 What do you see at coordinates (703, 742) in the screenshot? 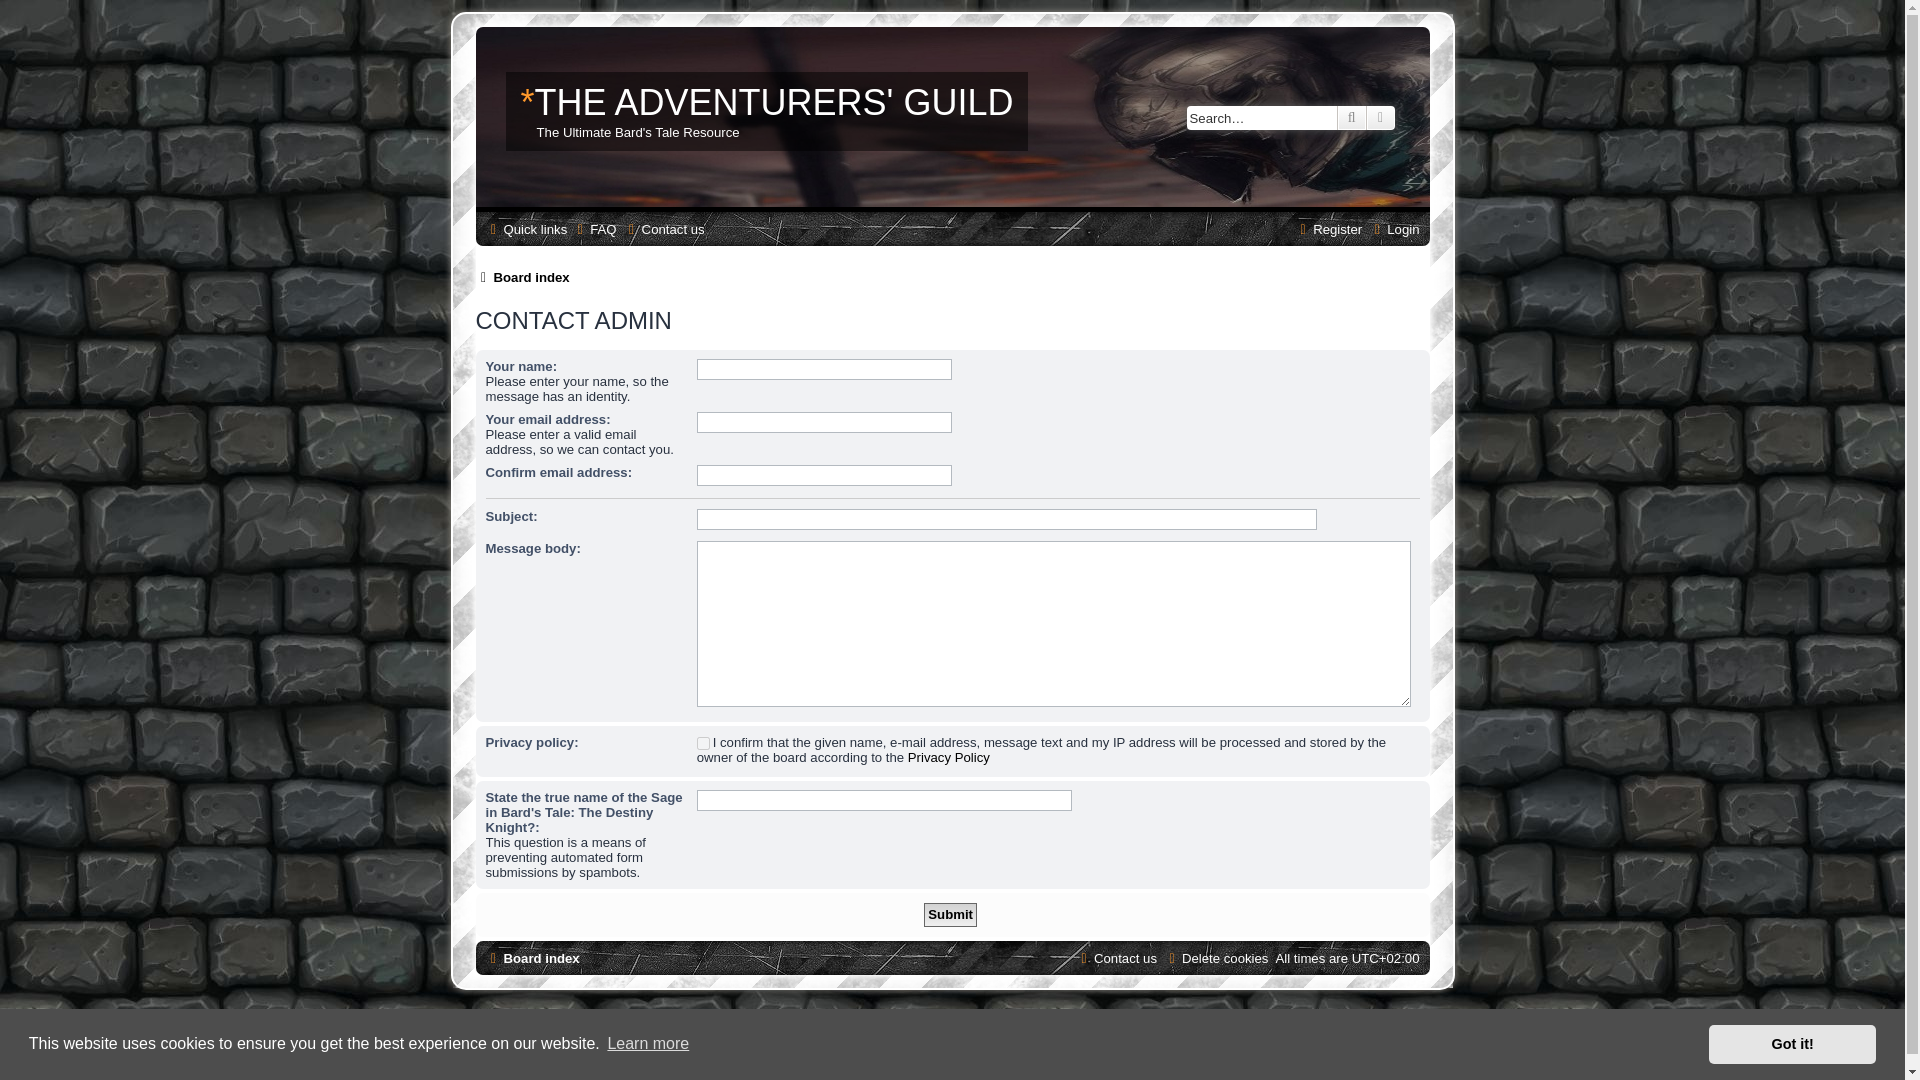
I see `on` at bounding box center [703, 742].